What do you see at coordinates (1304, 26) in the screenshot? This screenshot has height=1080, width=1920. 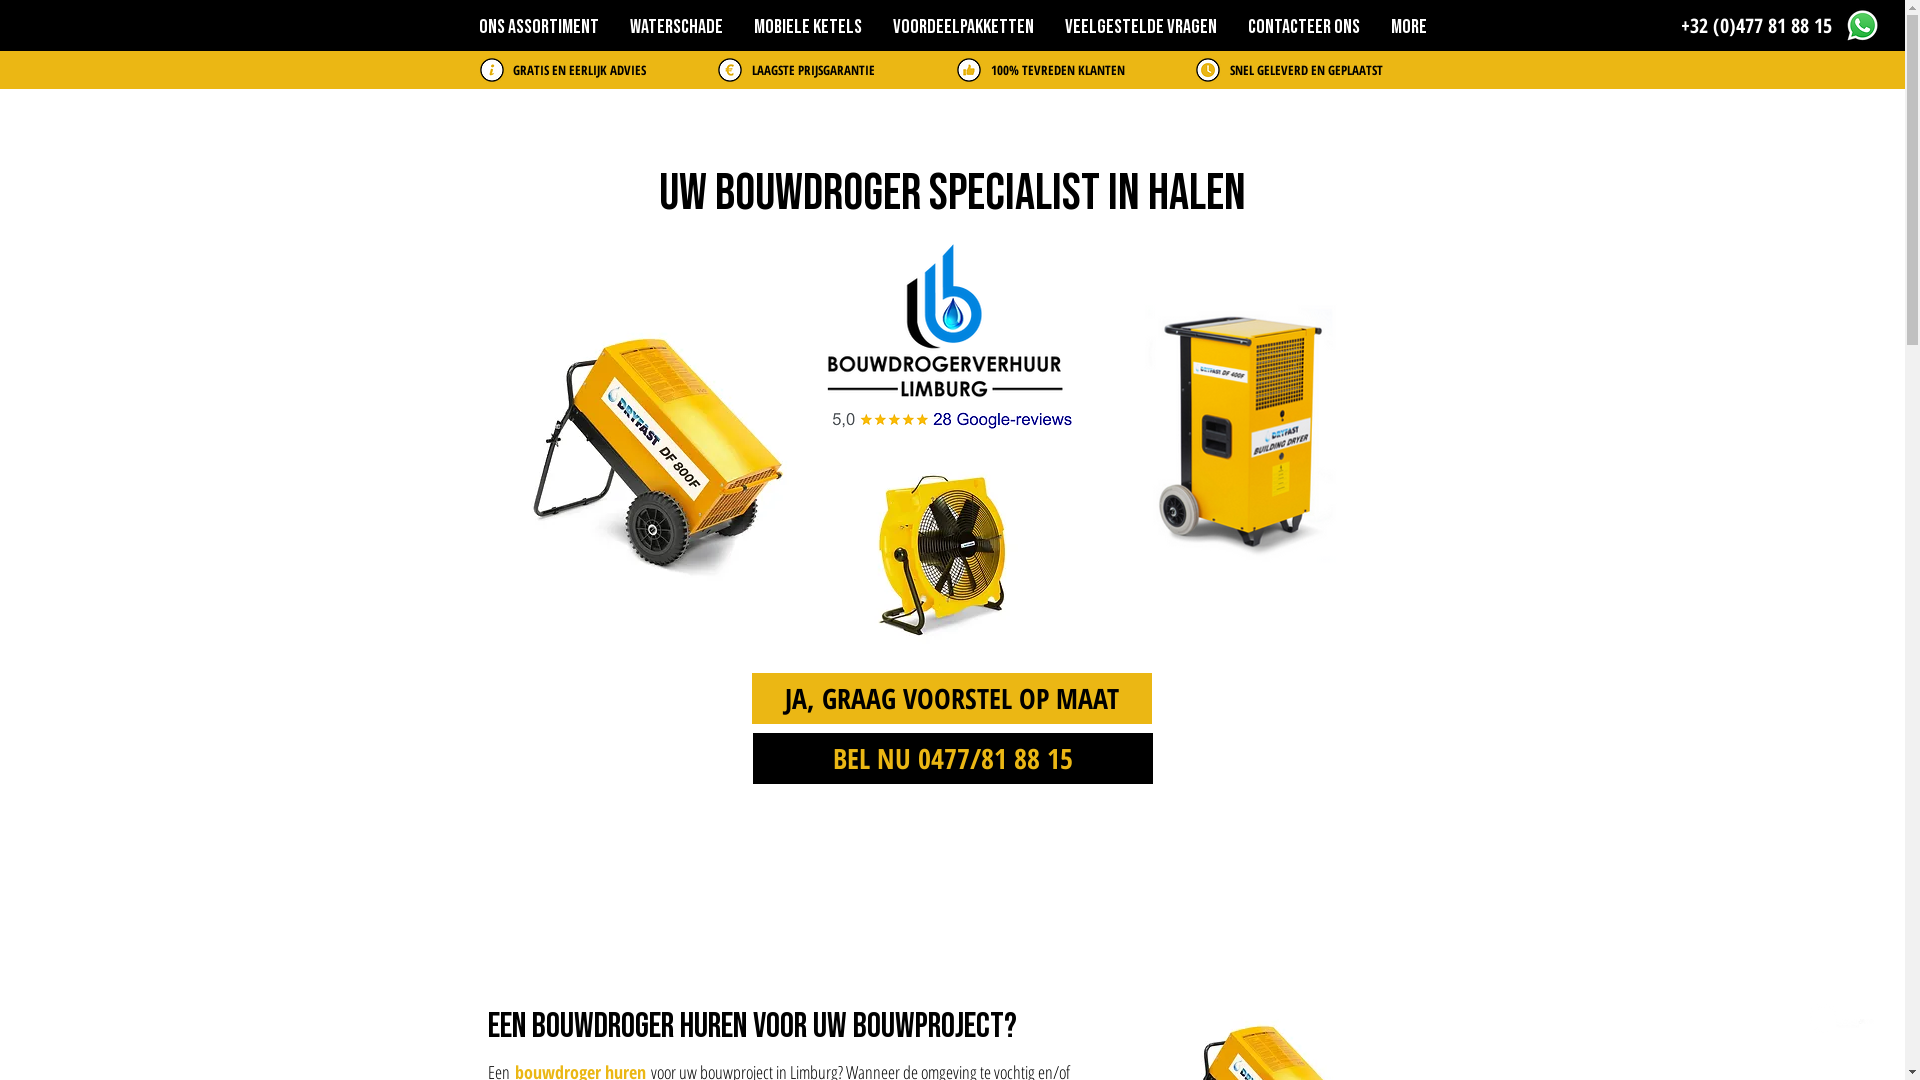 I see `CONTACTEER ONS` at bounding box center [1304, 26].